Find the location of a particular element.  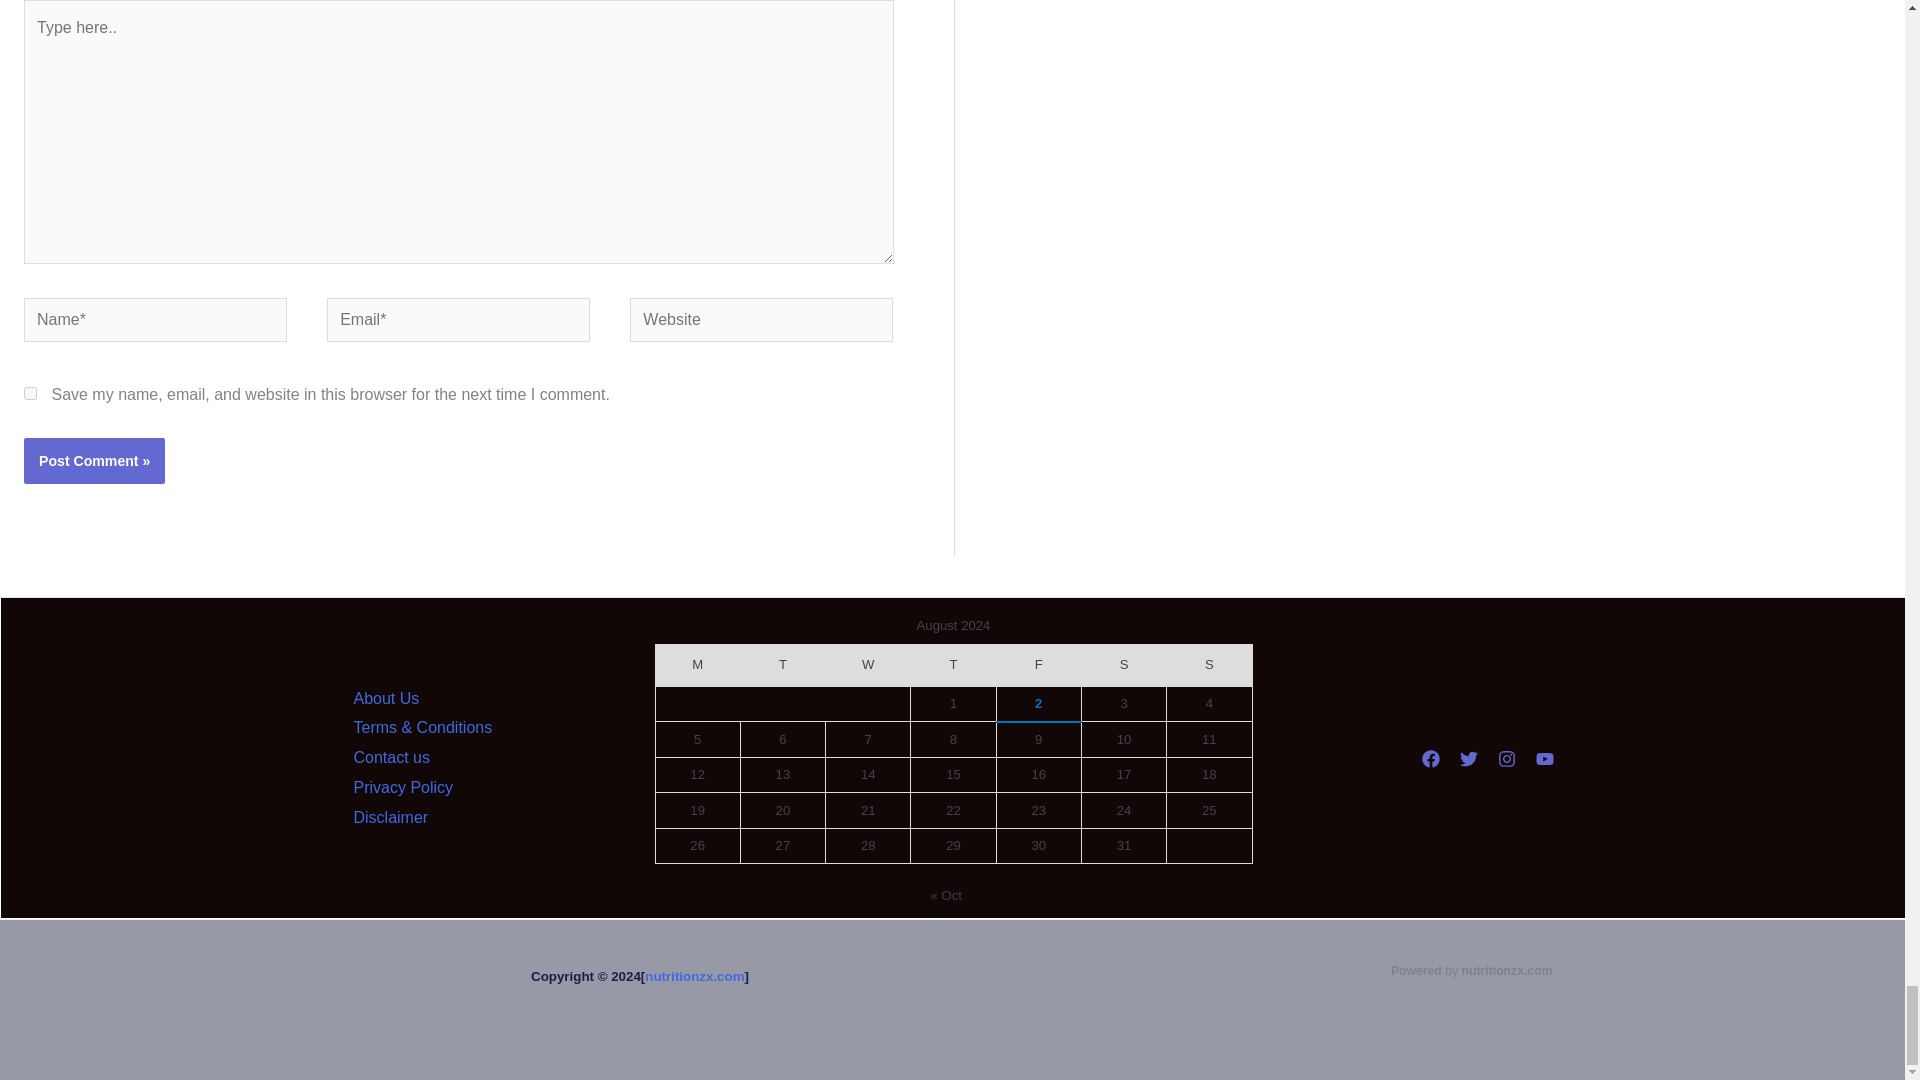

Wednesday is located at coordinates (868, 665).